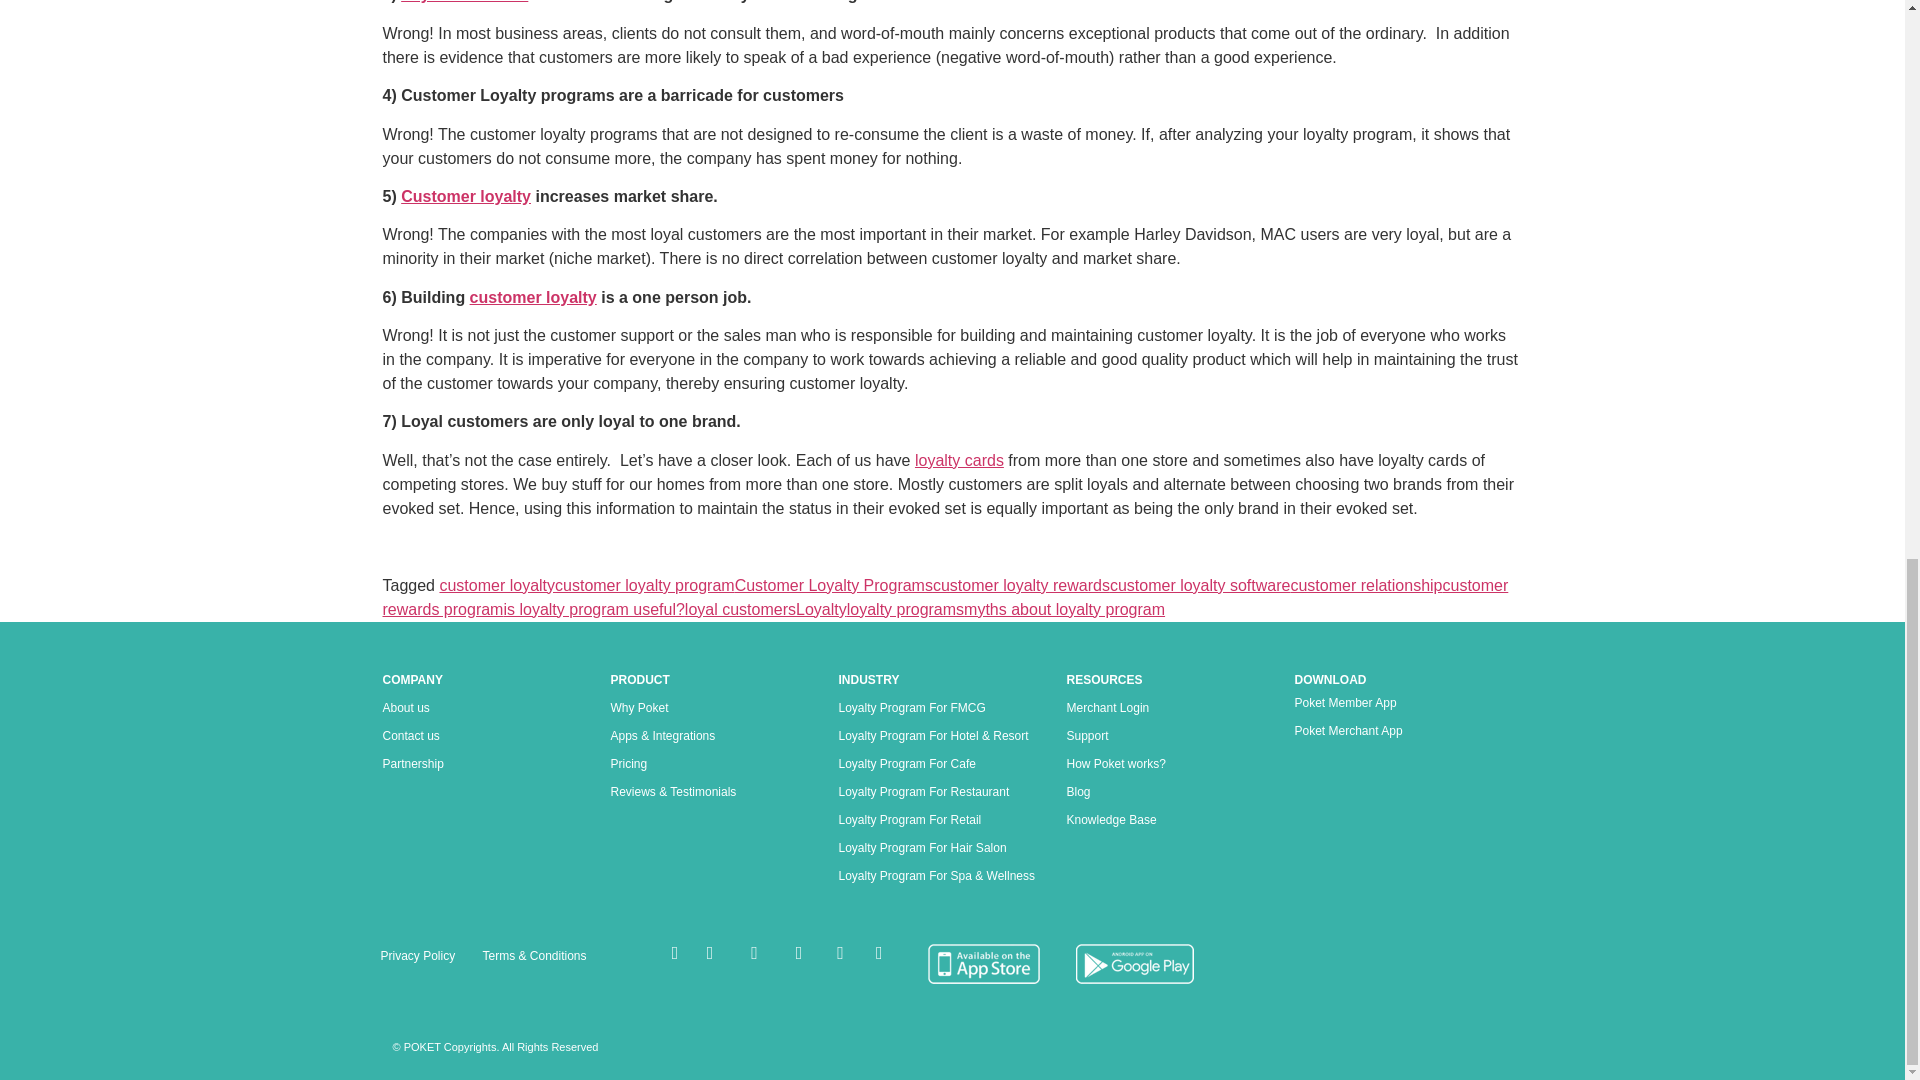 Image resolution: width=1920 pixels, height=1080 pixels. I want to click on customer loyalty software, so click(1200, 585).